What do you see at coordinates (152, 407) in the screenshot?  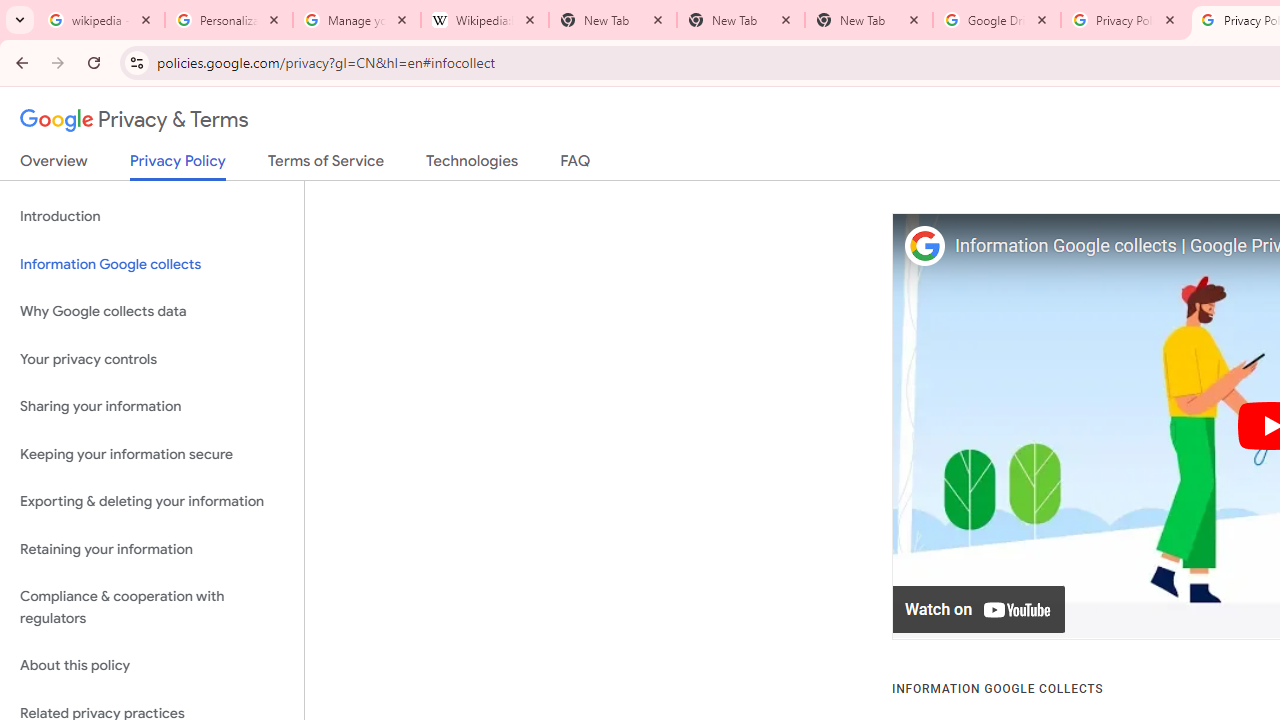 I see `Sharing your information` at bounding box center [152, 407].